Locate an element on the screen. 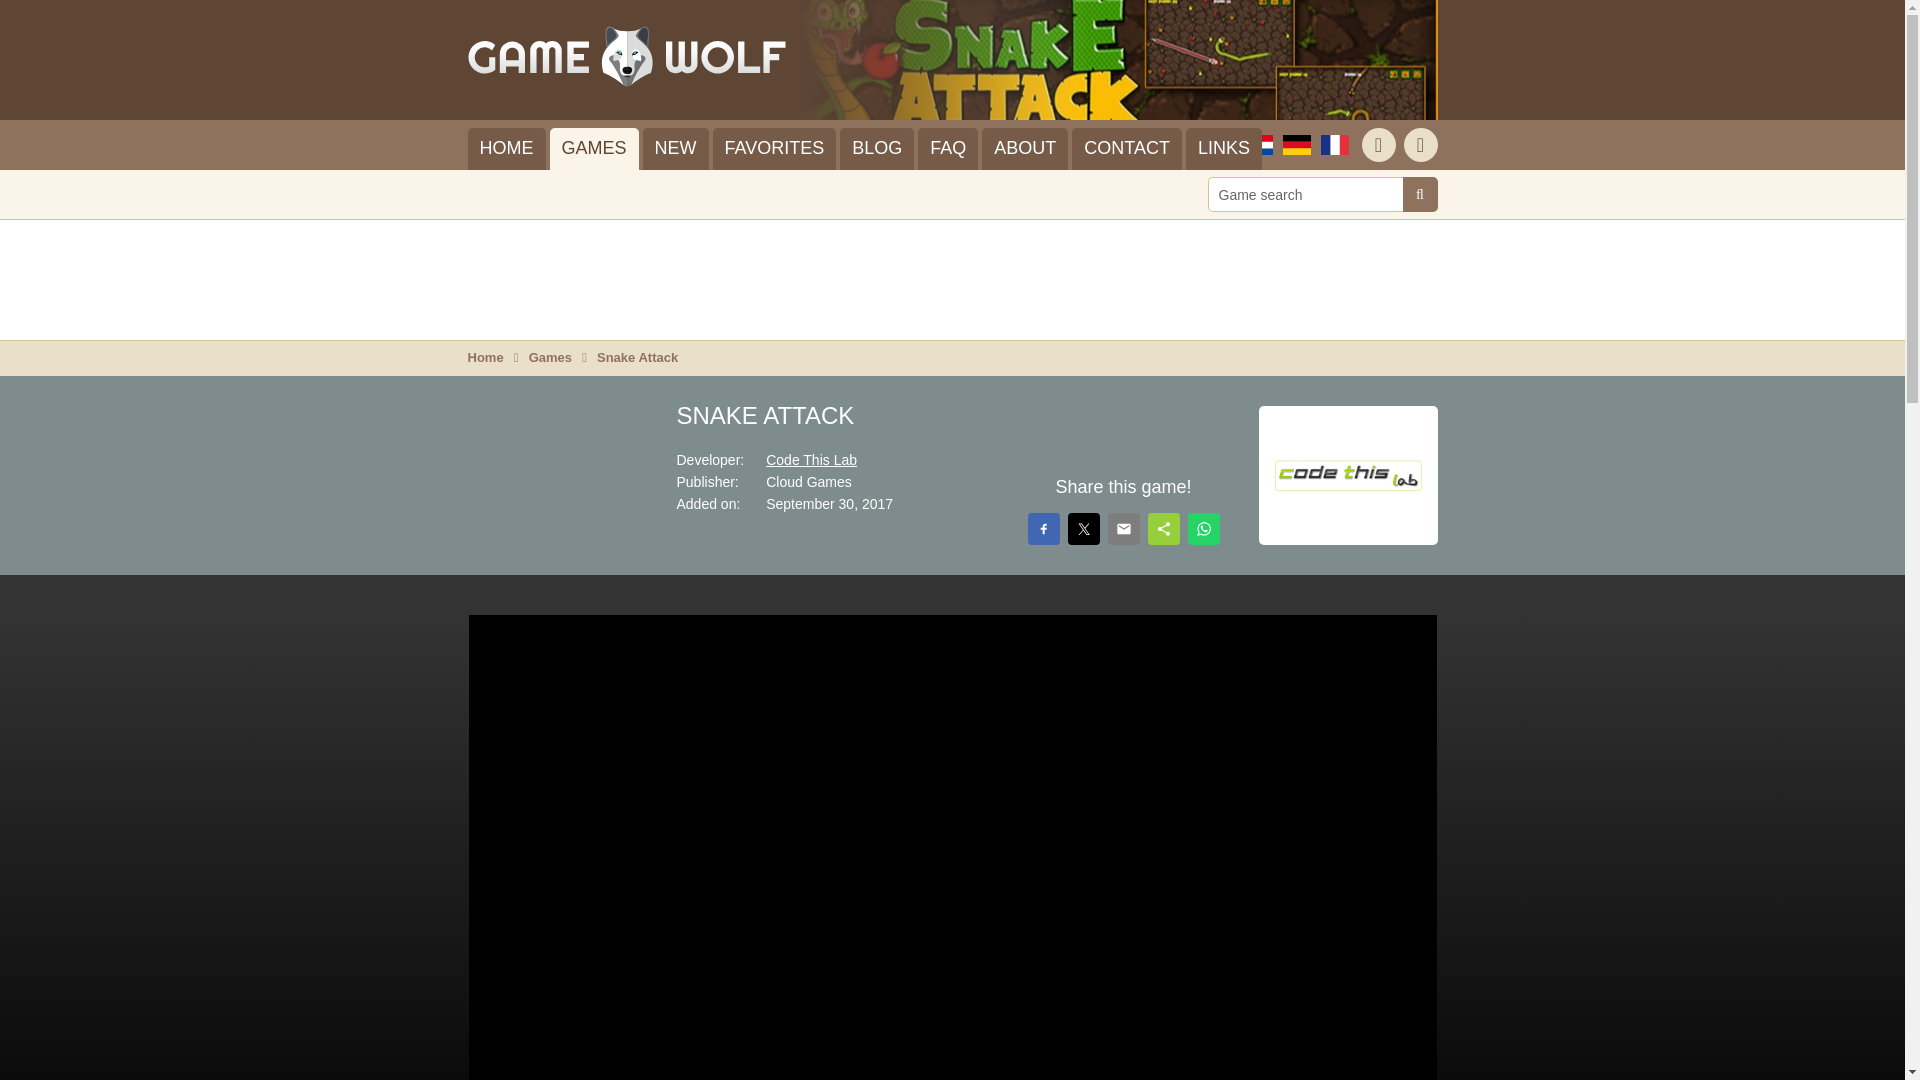 This screenshot has width=1920, height=1080. HOME is located at coordinates (506, 148).